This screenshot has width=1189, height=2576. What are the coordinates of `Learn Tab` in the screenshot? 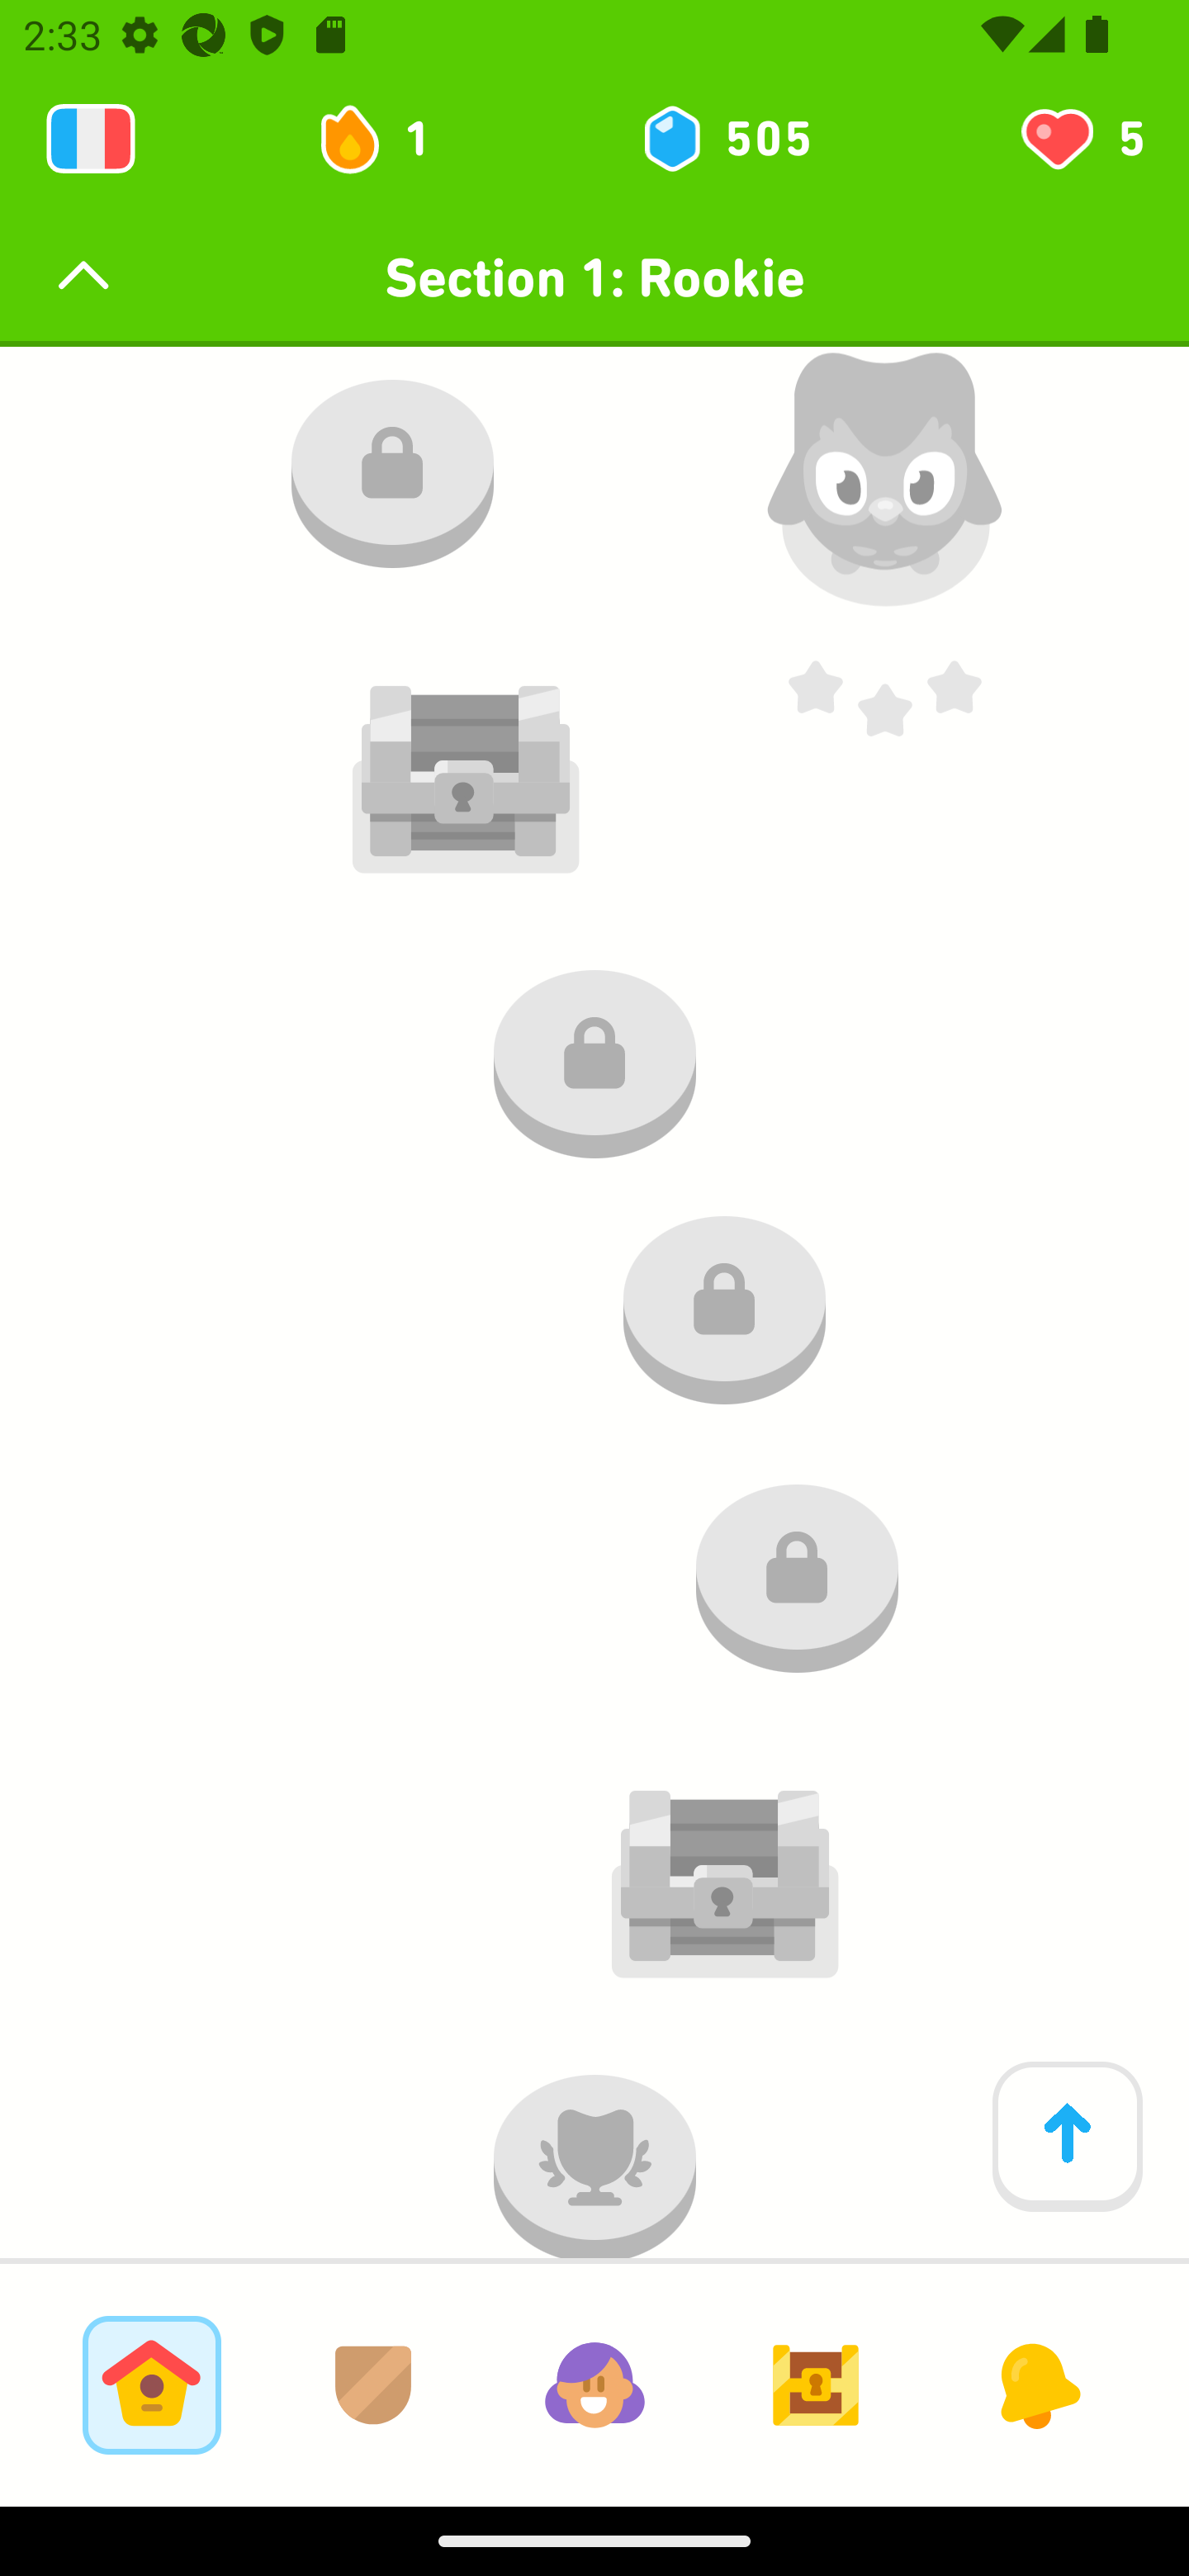 It's located at (151, 2384).